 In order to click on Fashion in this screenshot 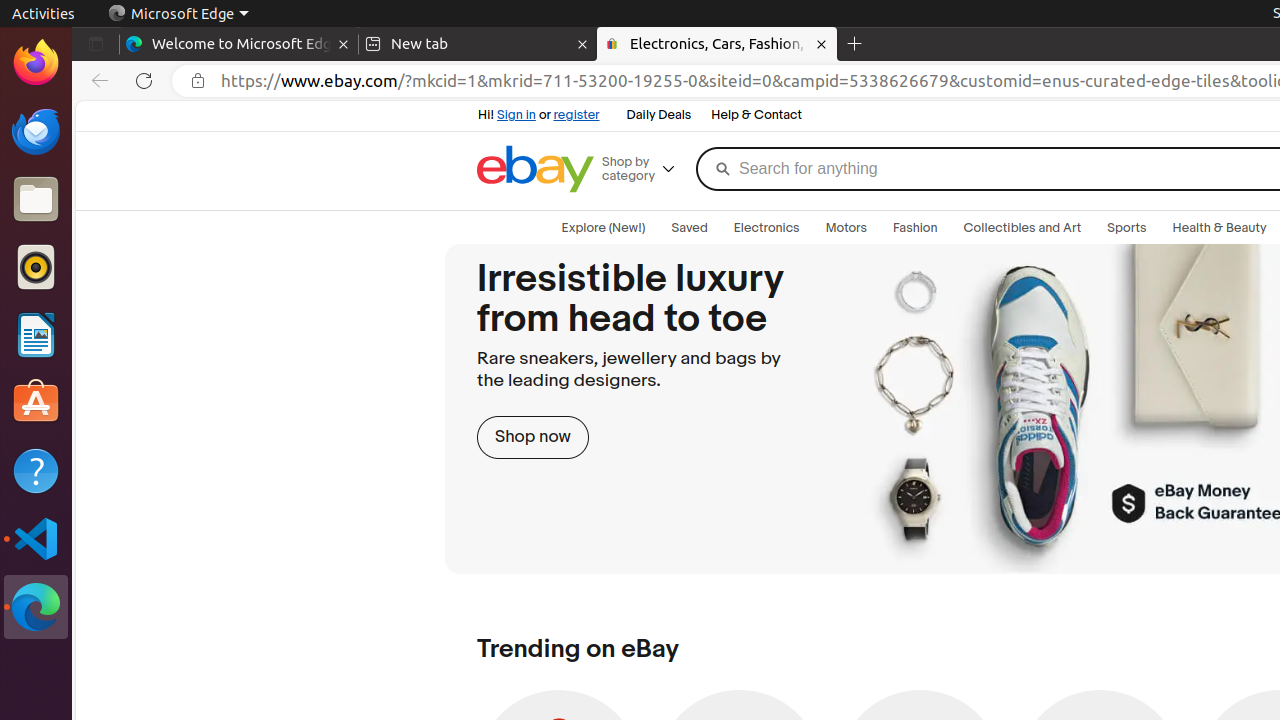, I will do `click(916, 228)`.